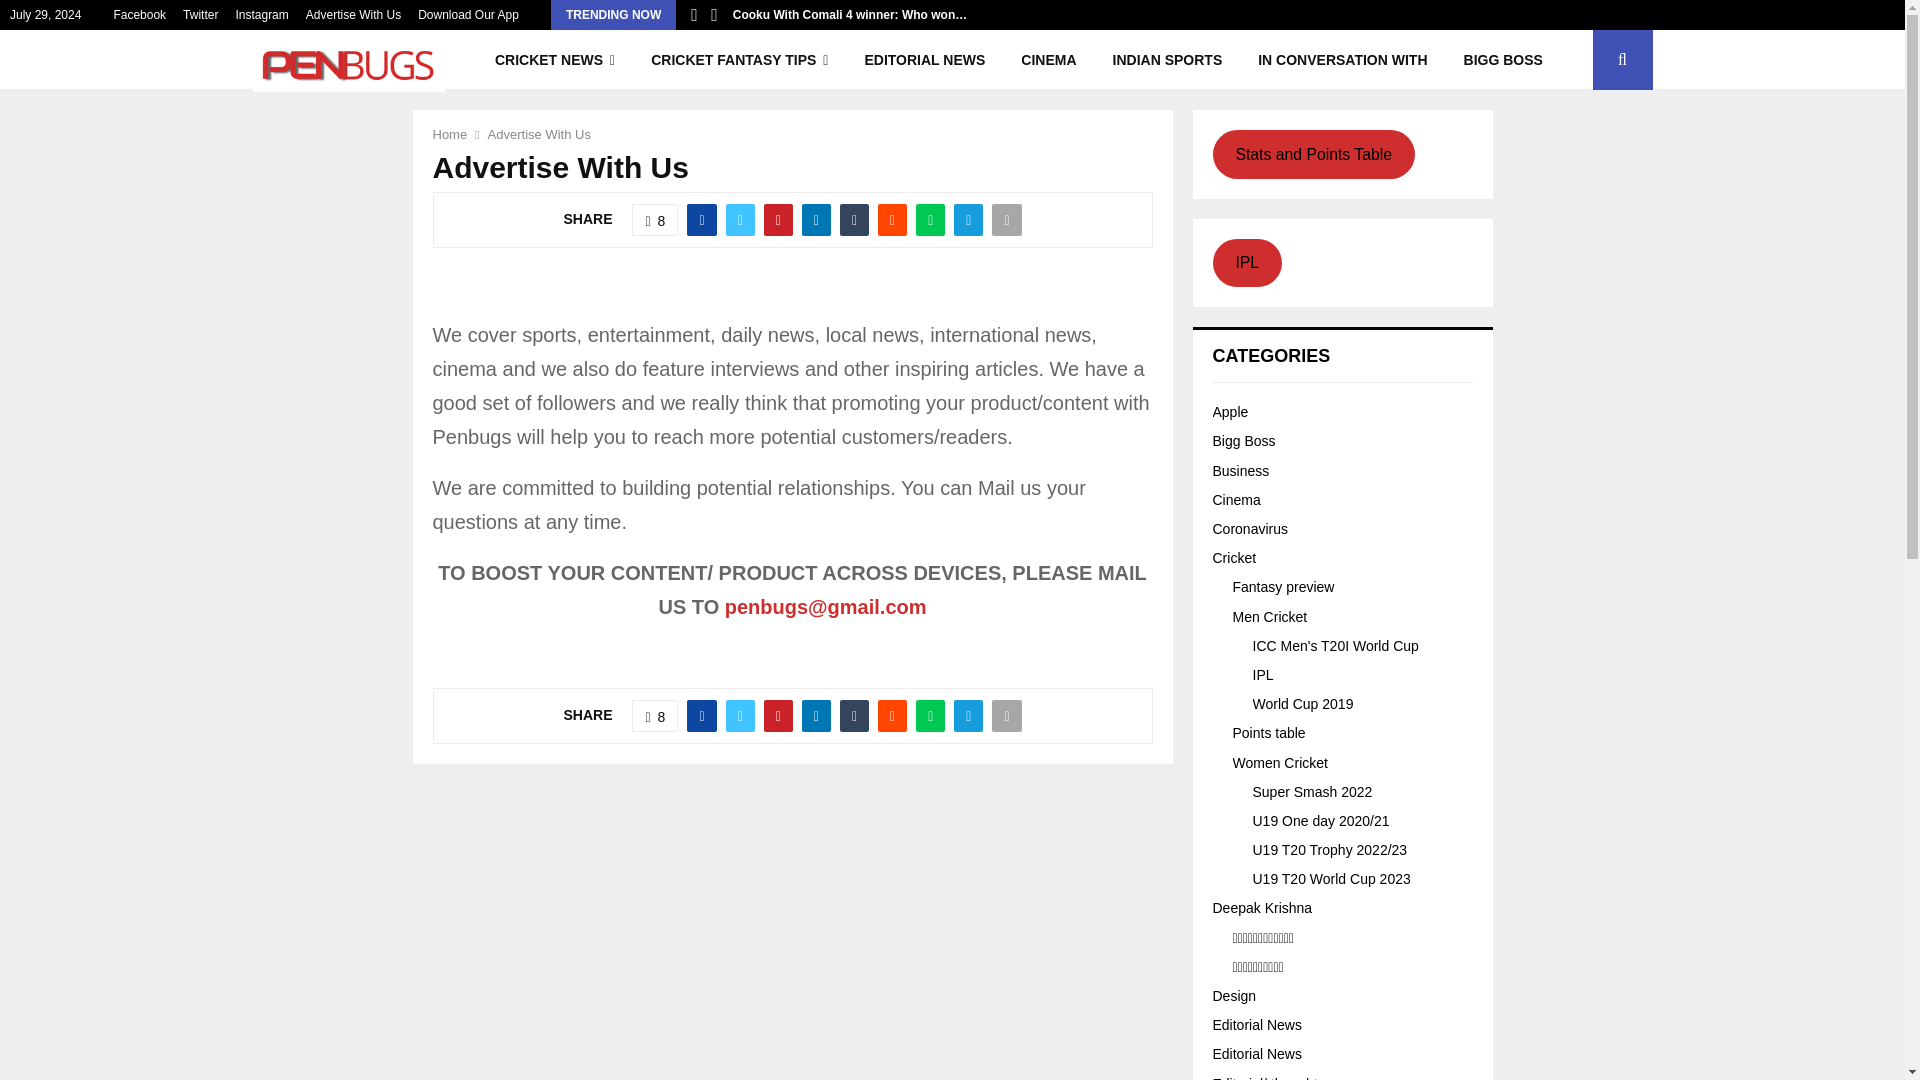 The image size is (1920, 1080). What do you see at coordinates (200, 15) in the screenshot?
I see `Twitter` at bounding box center [200, 15].